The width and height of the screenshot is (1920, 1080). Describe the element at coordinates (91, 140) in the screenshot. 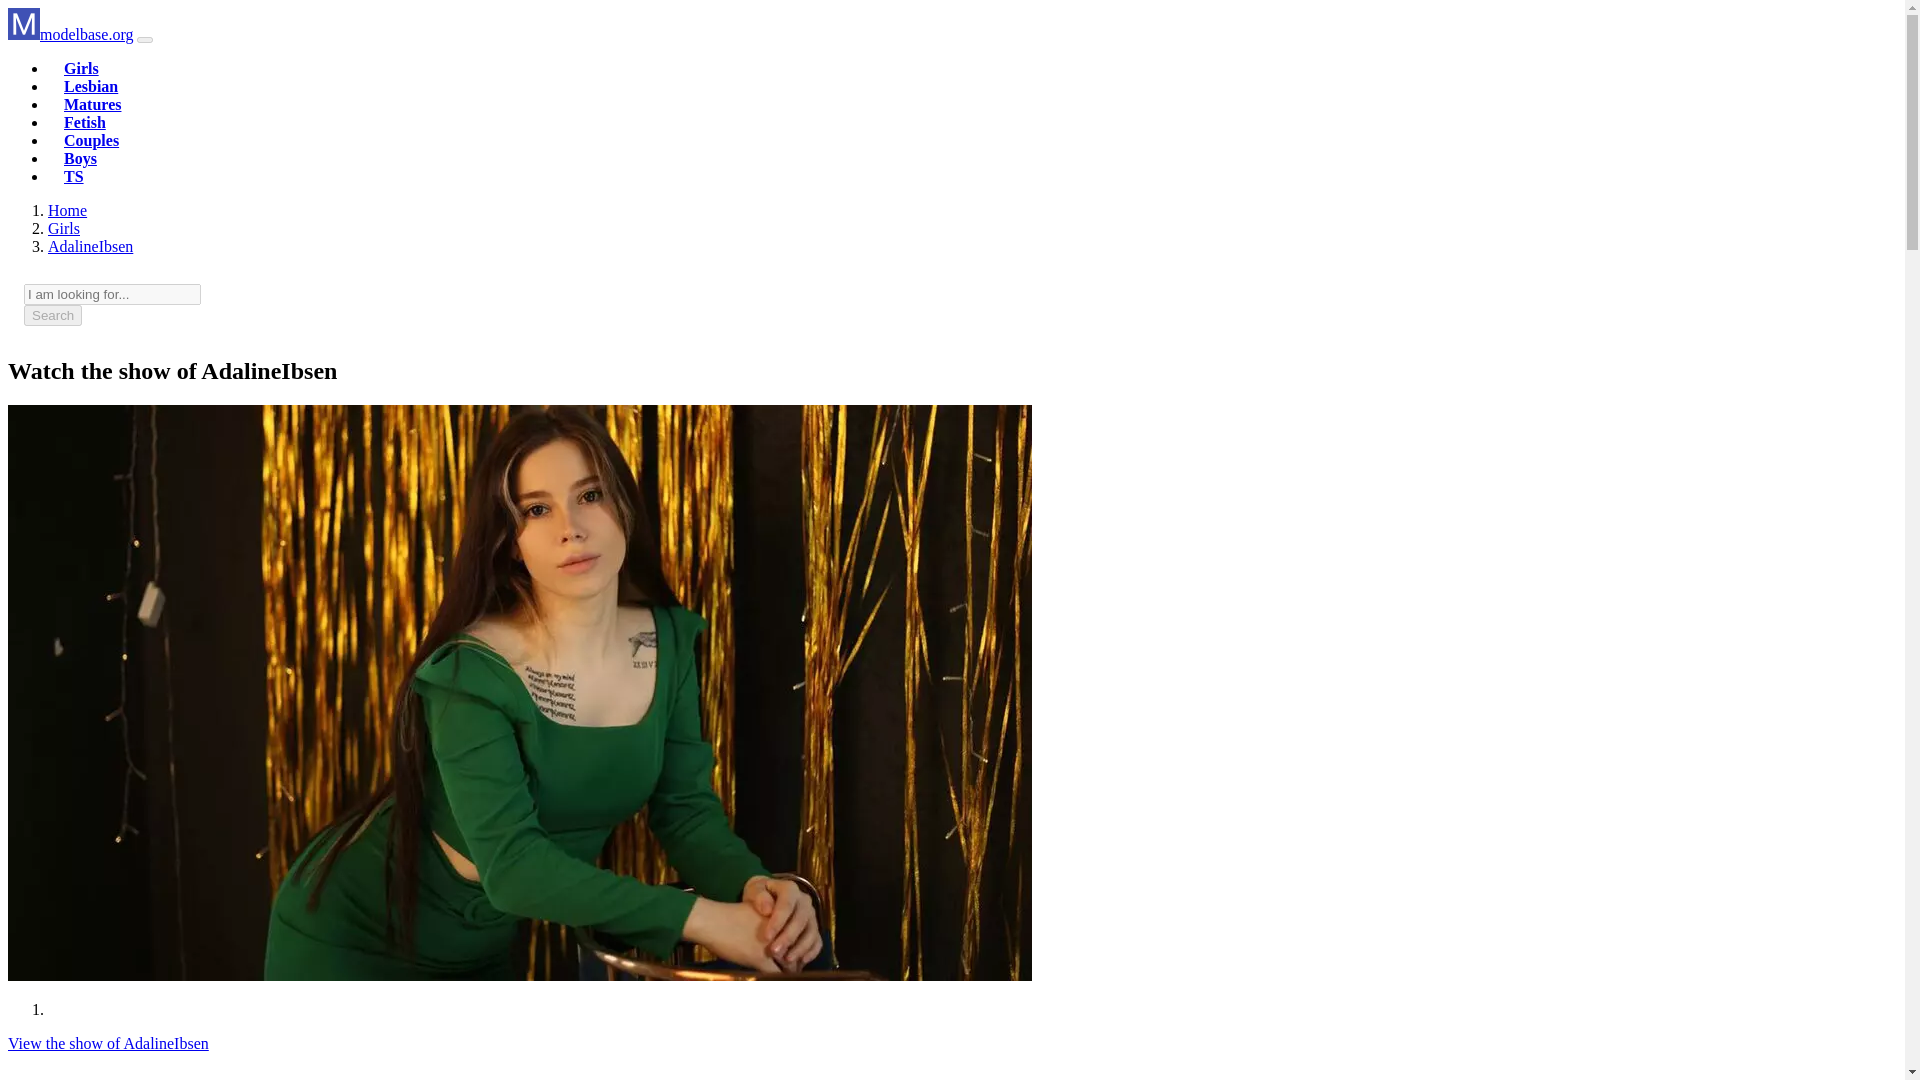

I see `Couples` at that location.